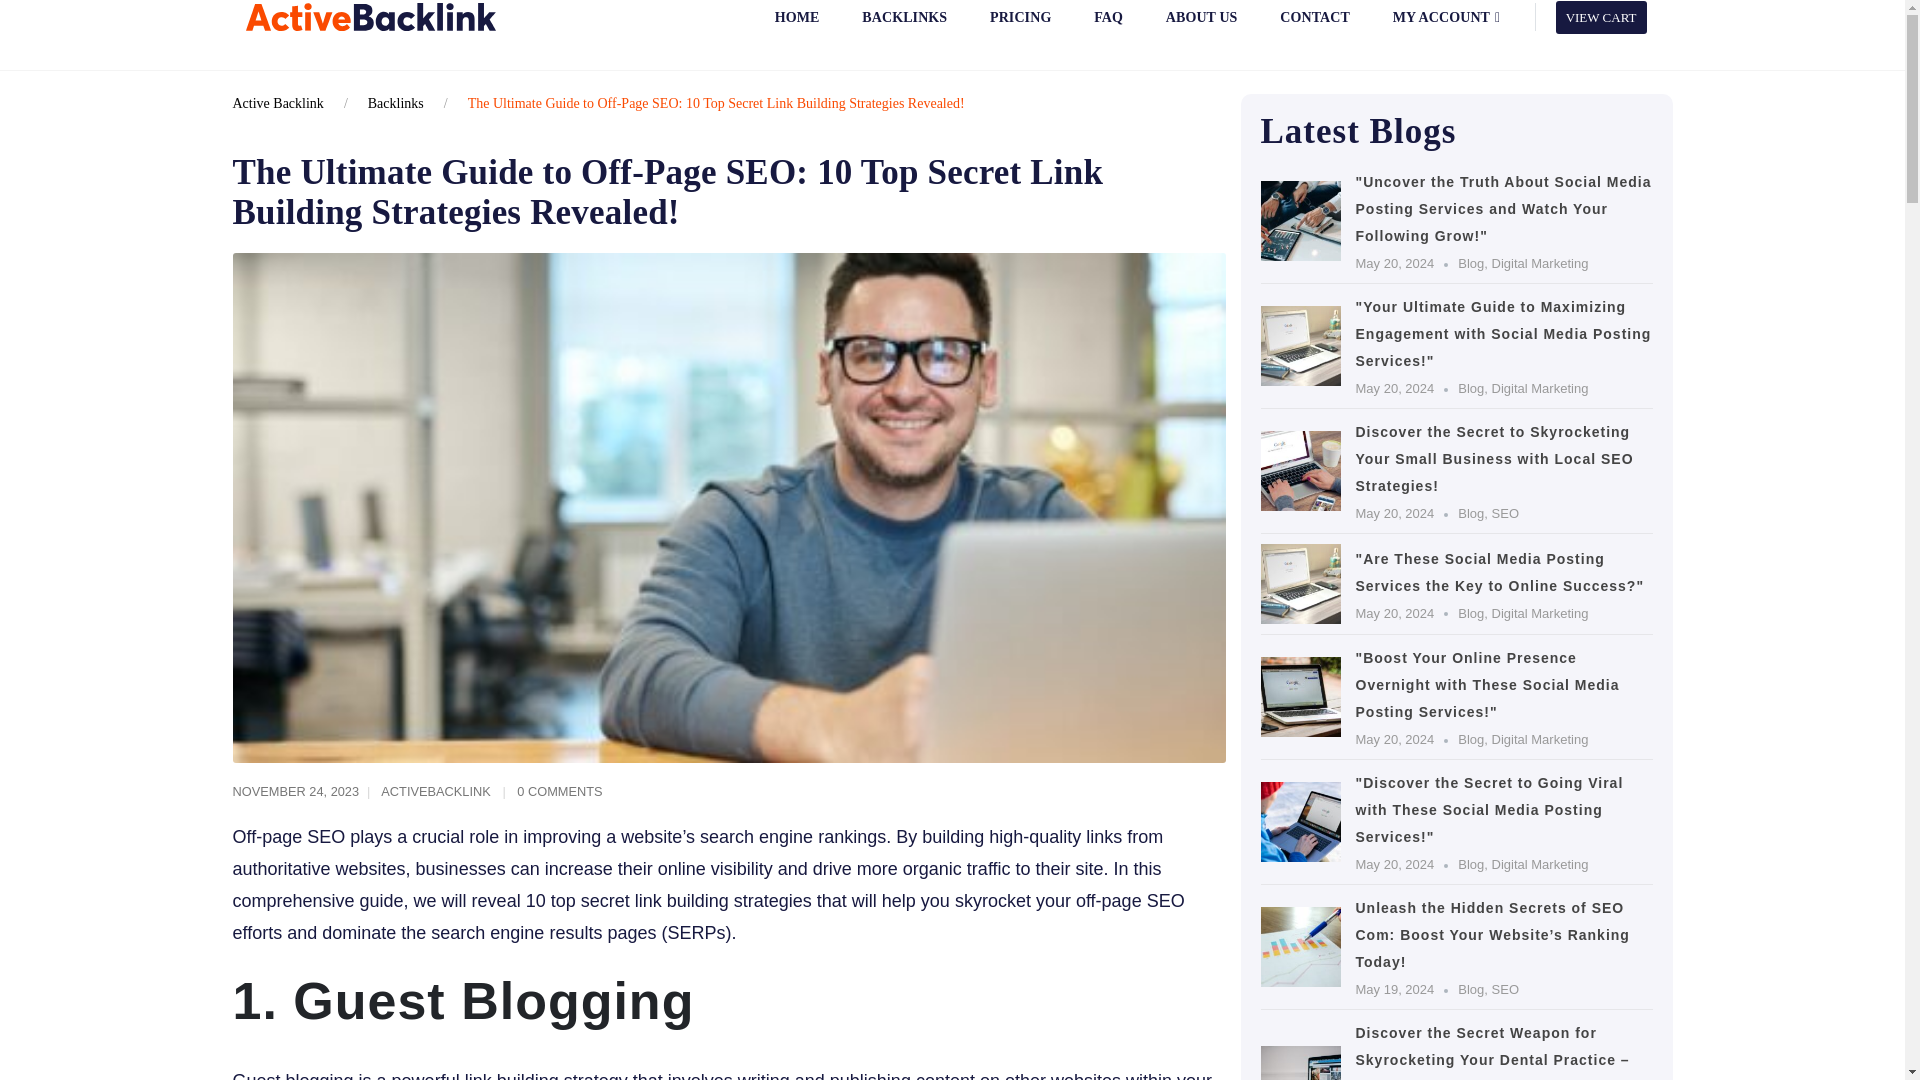 The image size is (1920, 1080). Describe the element at coordinates (1601, 16) in the screenshot. I see `VIEW CART` at that location.